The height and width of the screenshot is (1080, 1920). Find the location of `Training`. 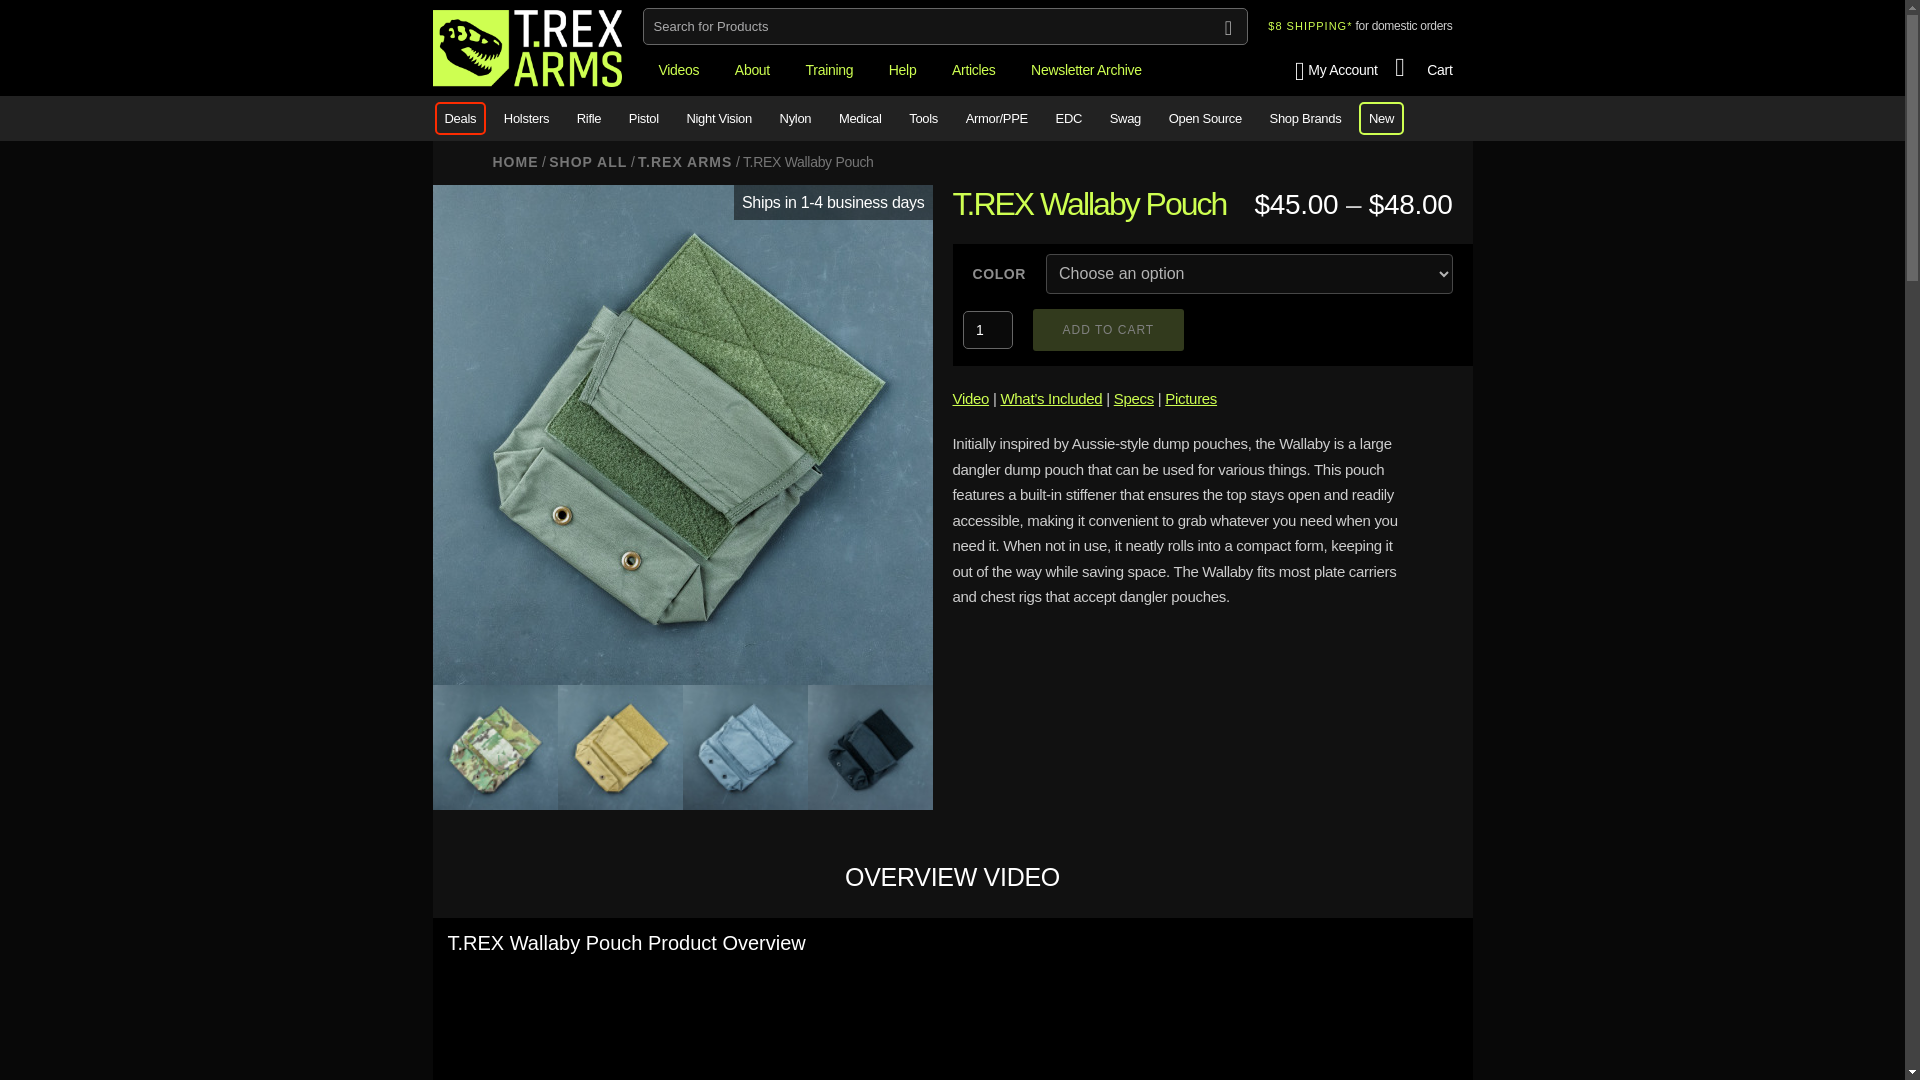

Training is located at coordinates (829, 70).